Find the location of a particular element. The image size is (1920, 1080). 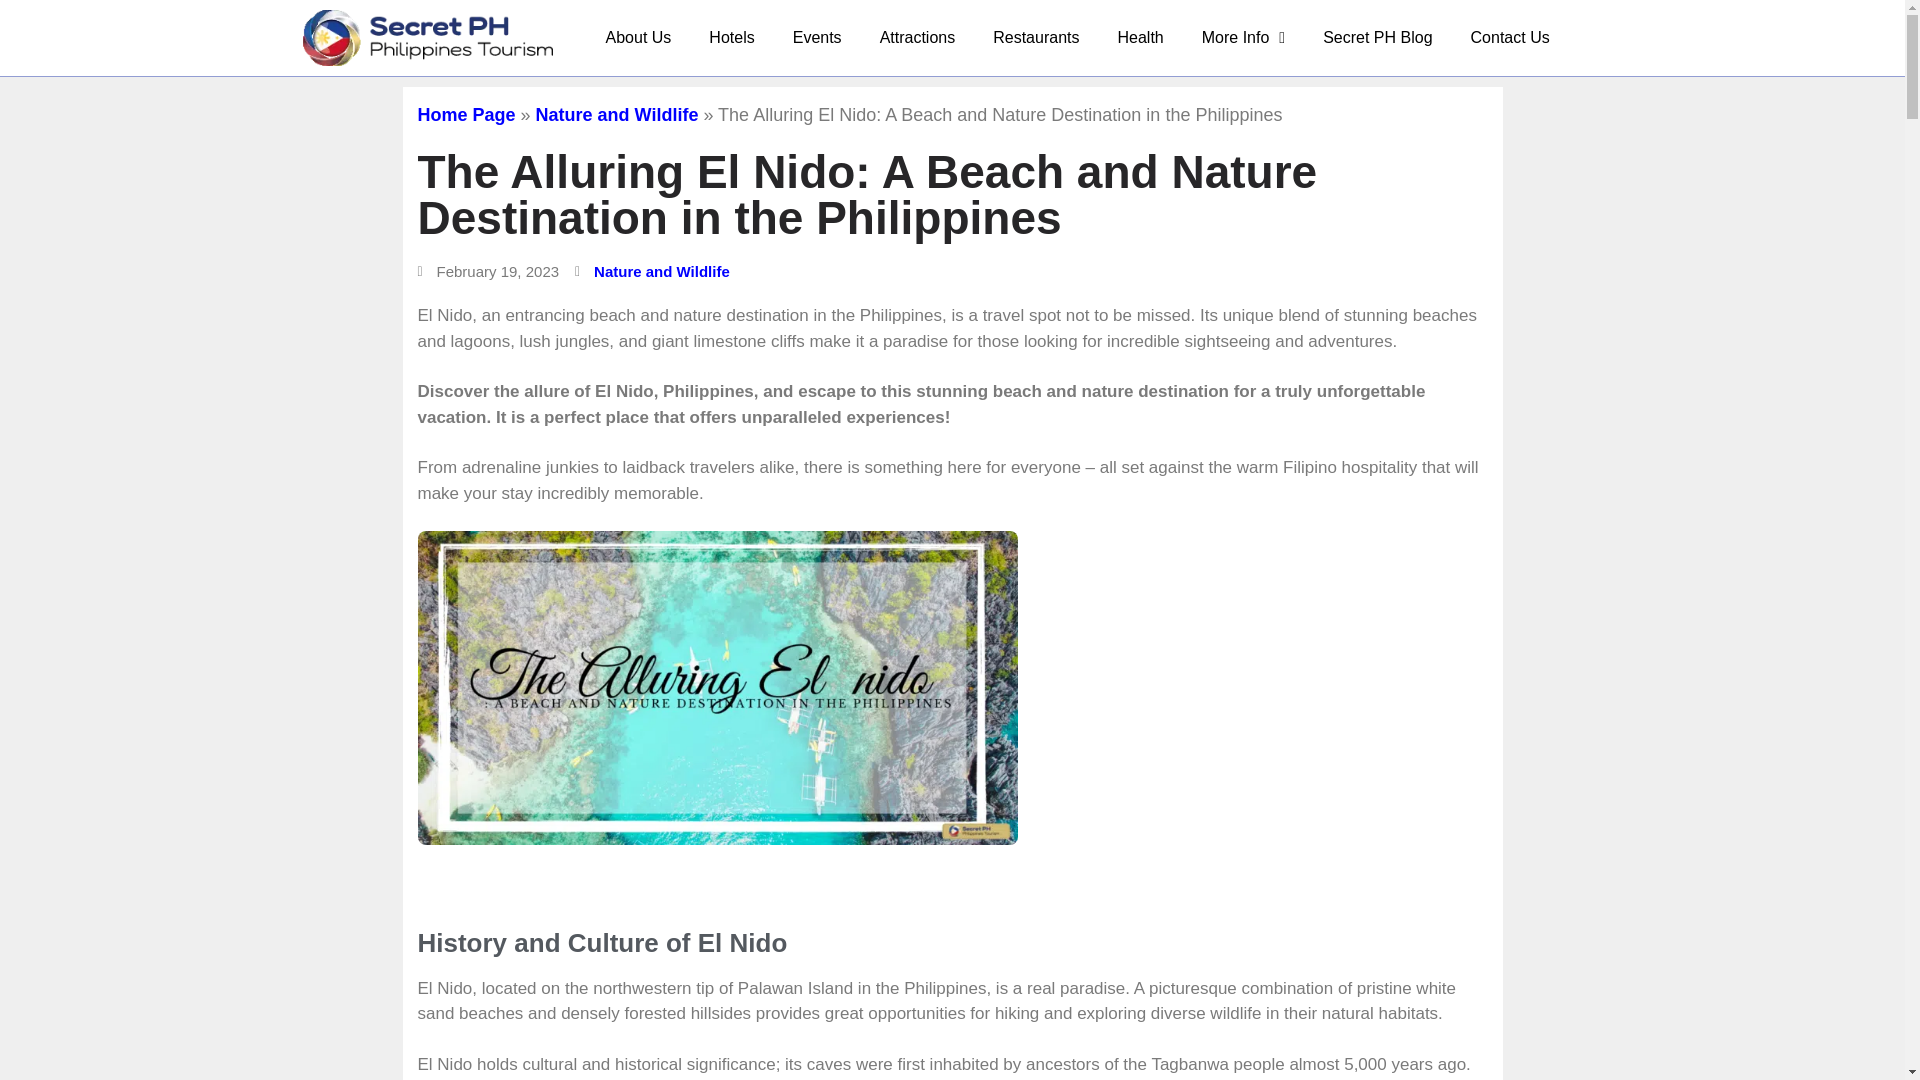

Attractions is located at coordinates (918, 38).